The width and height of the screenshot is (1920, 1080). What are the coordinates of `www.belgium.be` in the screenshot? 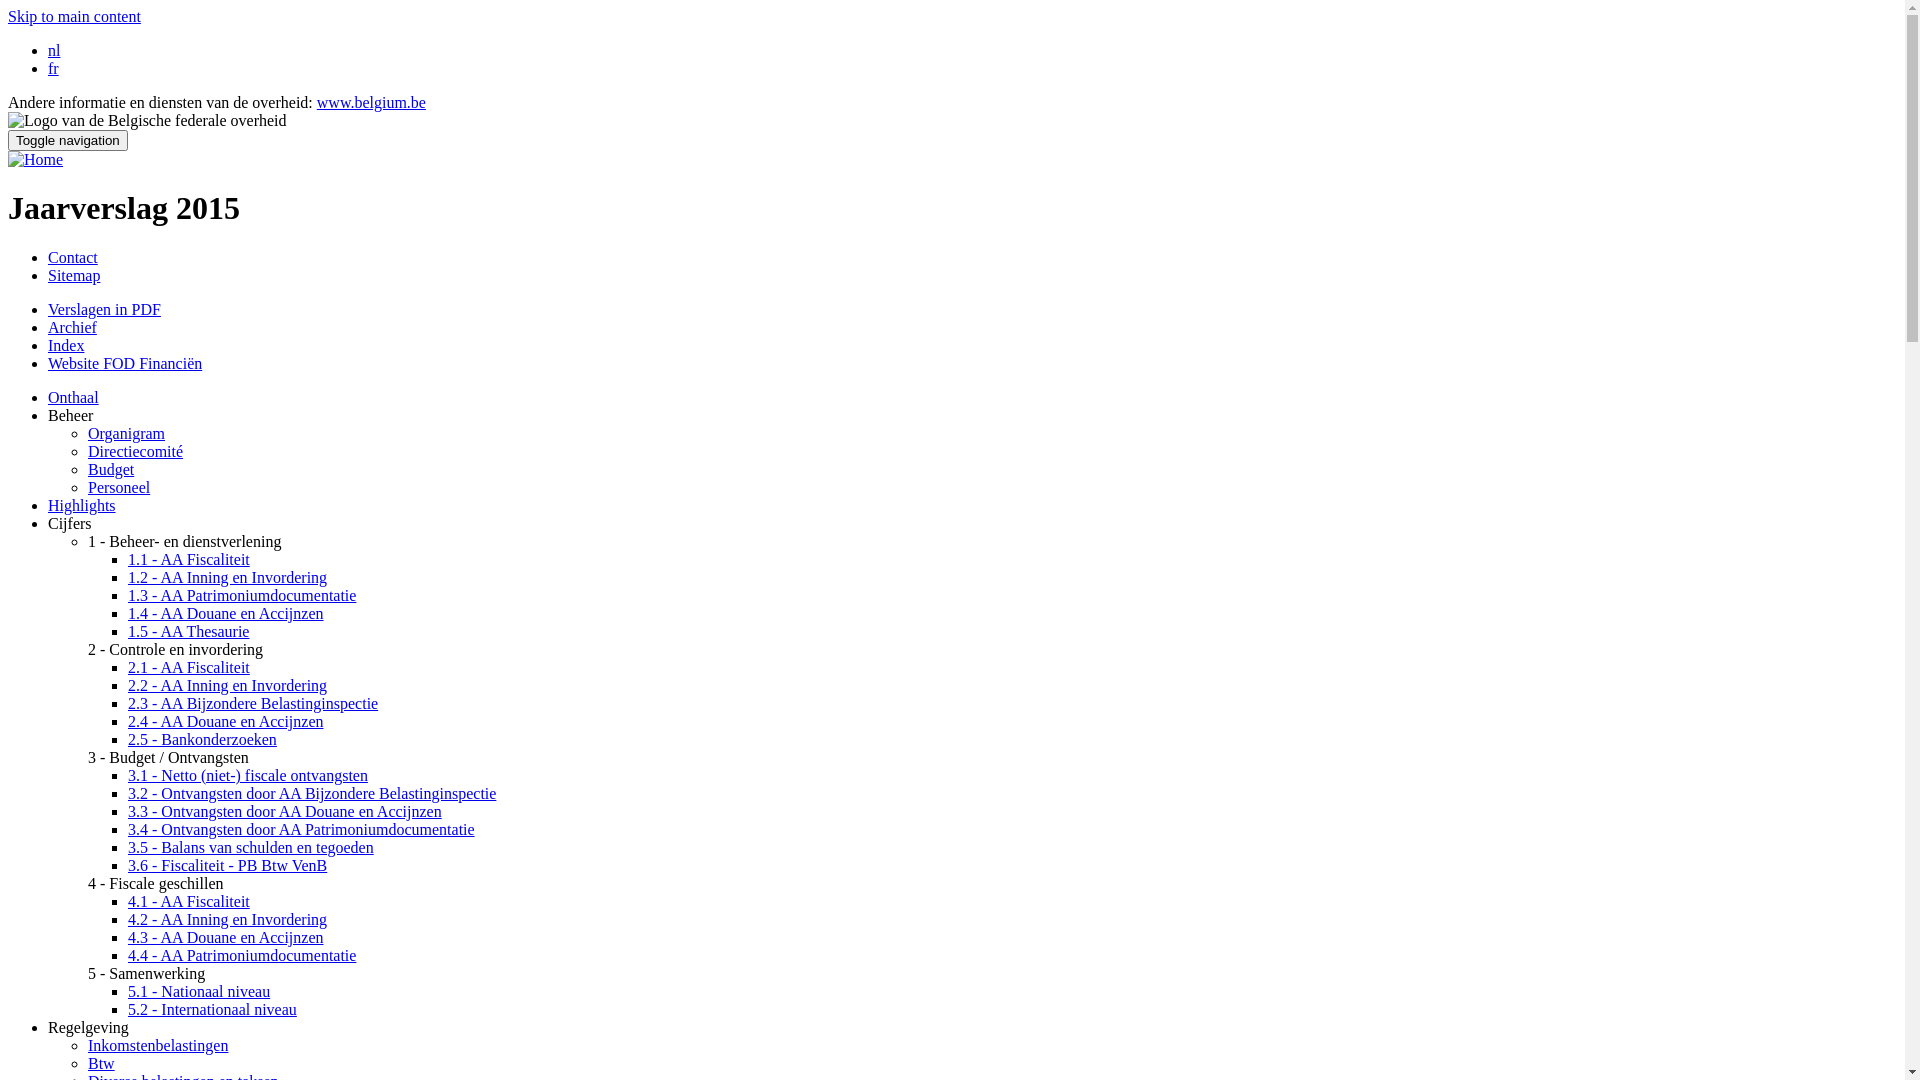 It's located at (372, 102).